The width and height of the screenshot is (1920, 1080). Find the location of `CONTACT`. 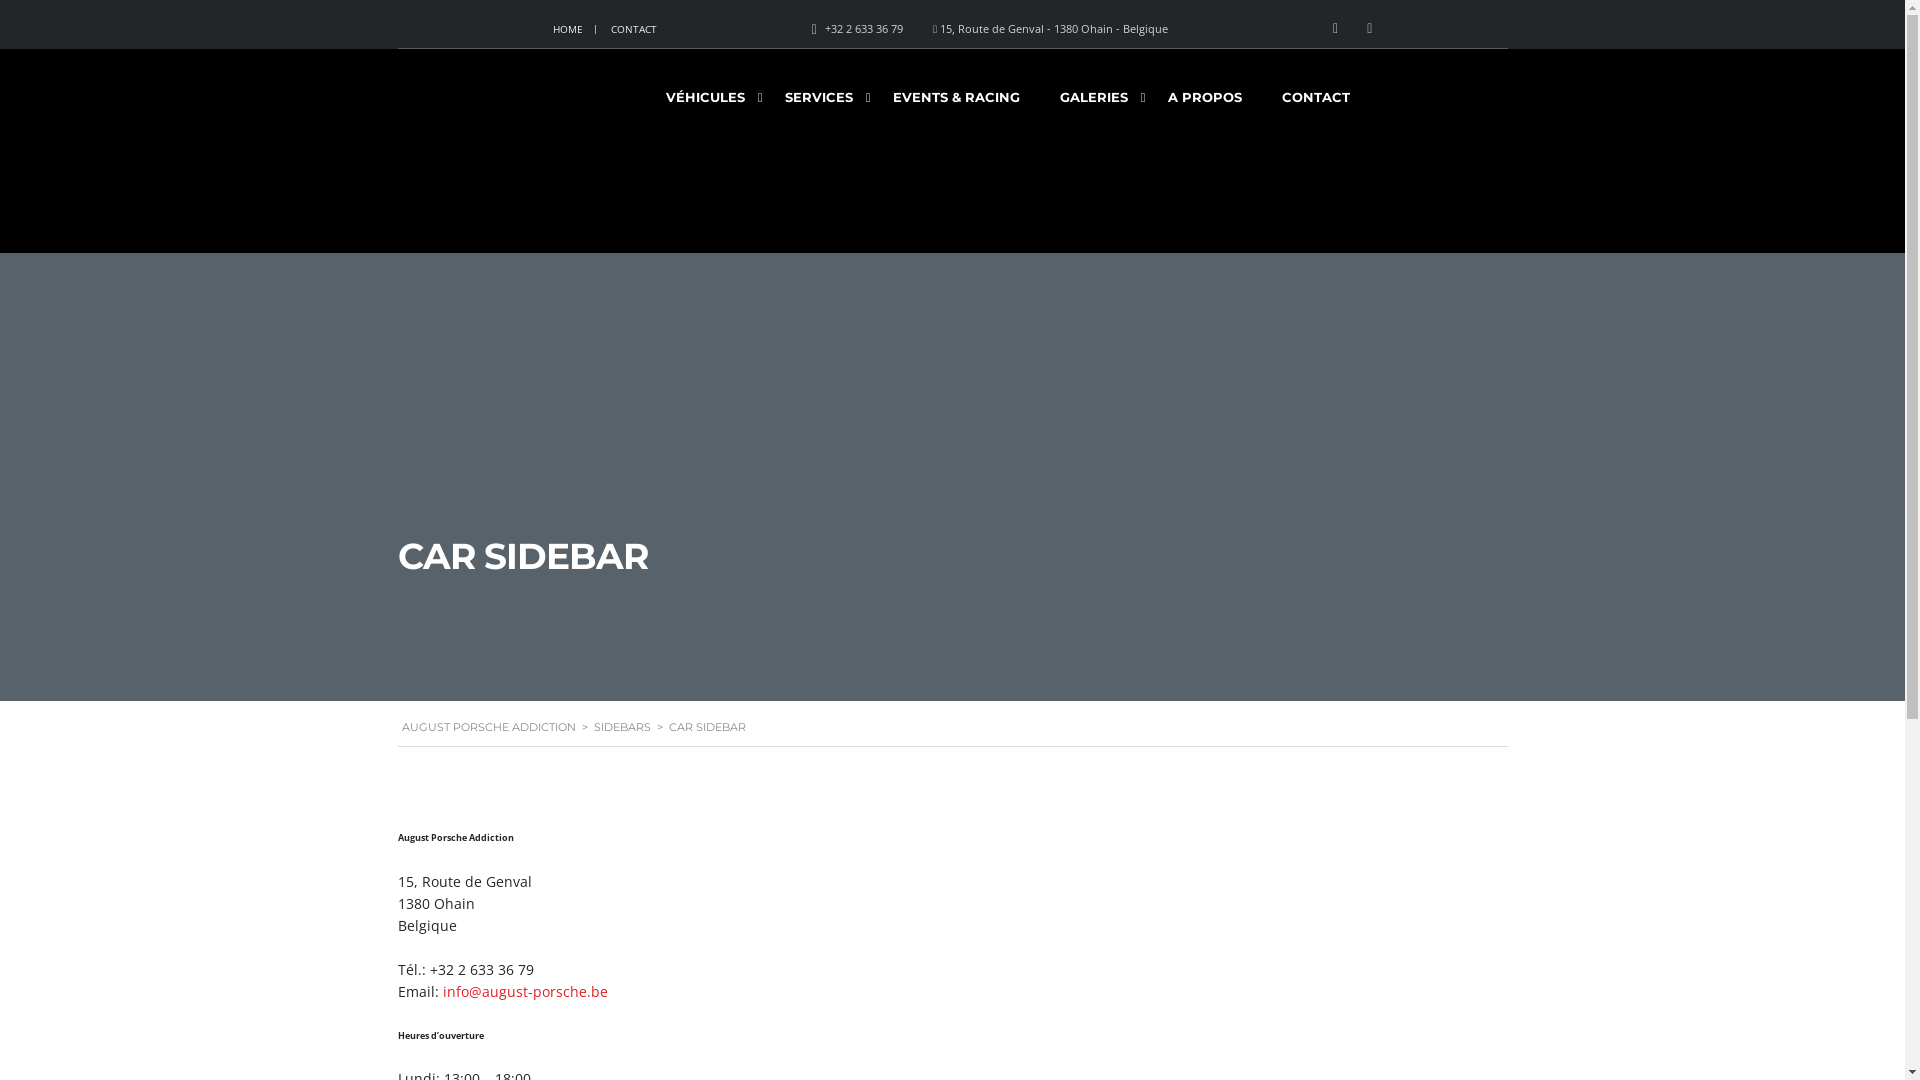

CONTACT is located at coordinates (634, 29).